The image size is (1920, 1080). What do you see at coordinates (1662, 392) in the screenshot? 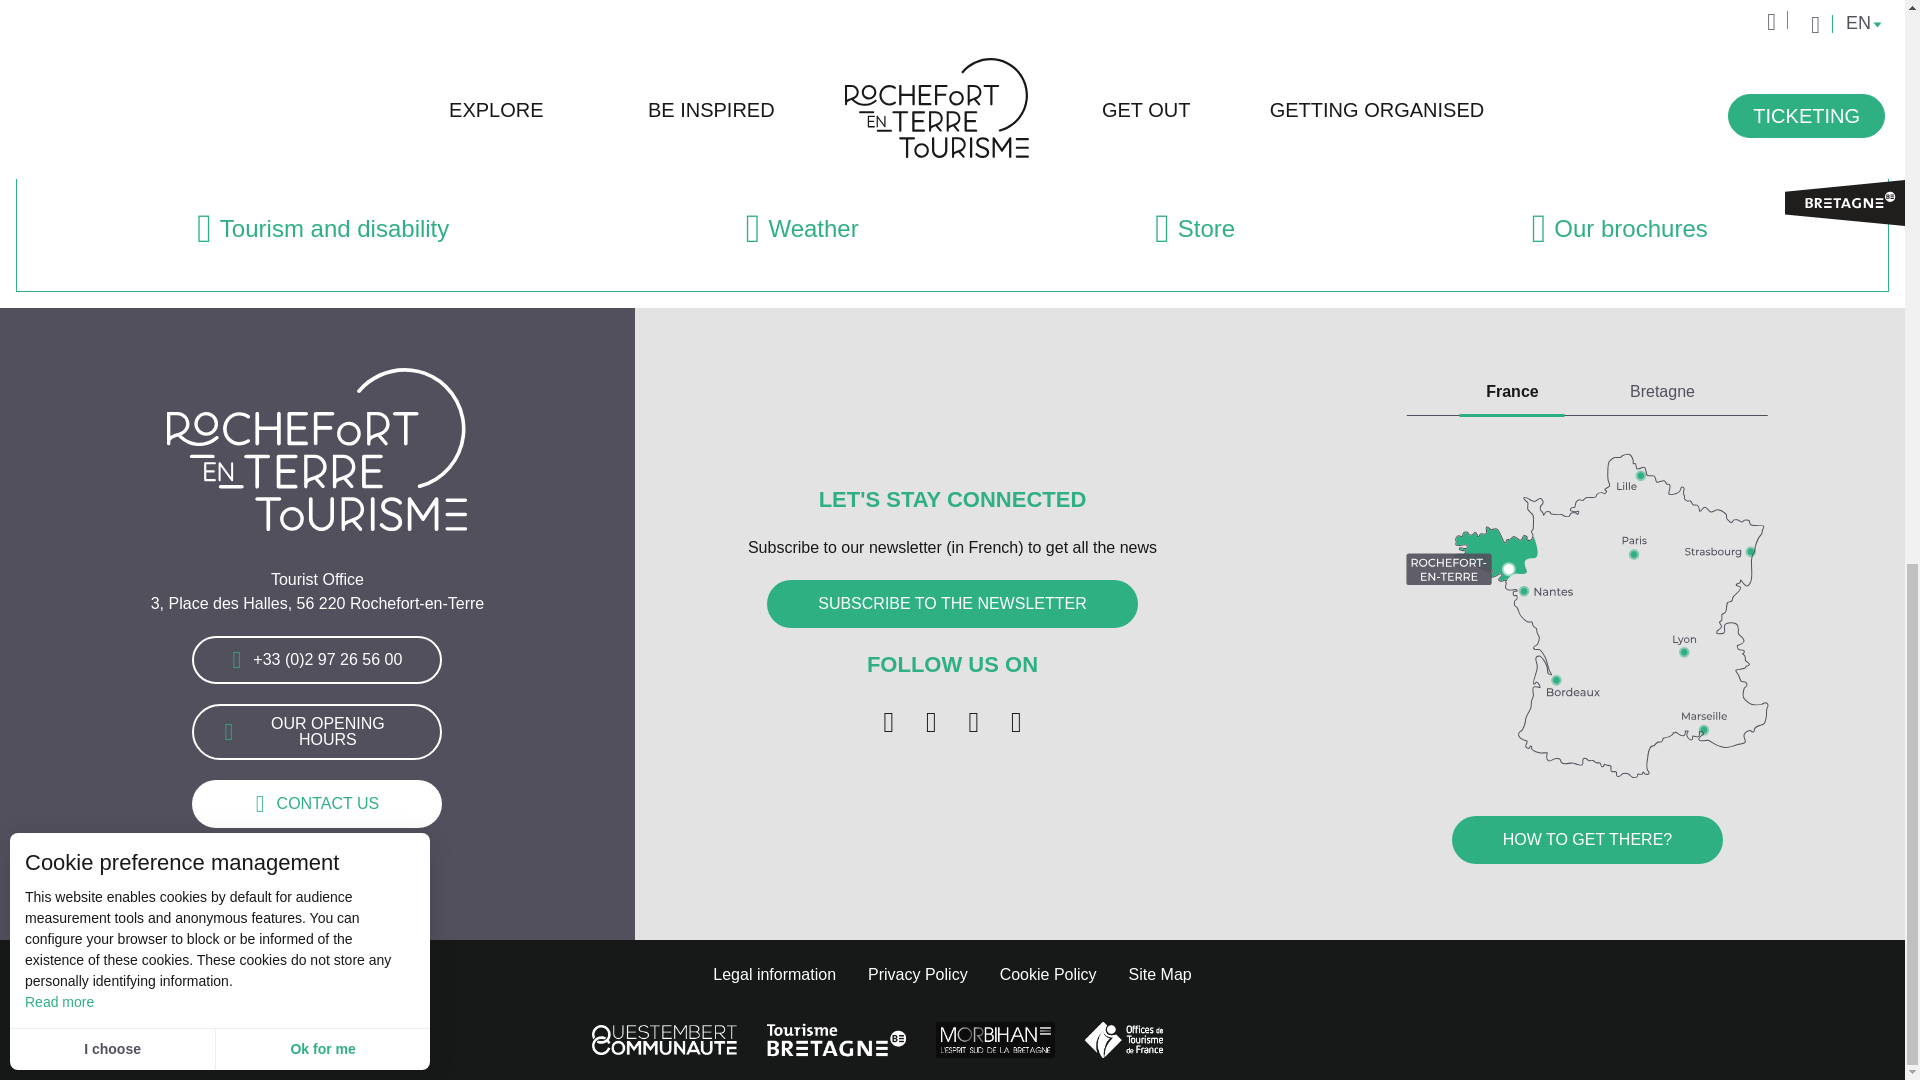
I see `Bretagne` at bounding box center [1662, 392].